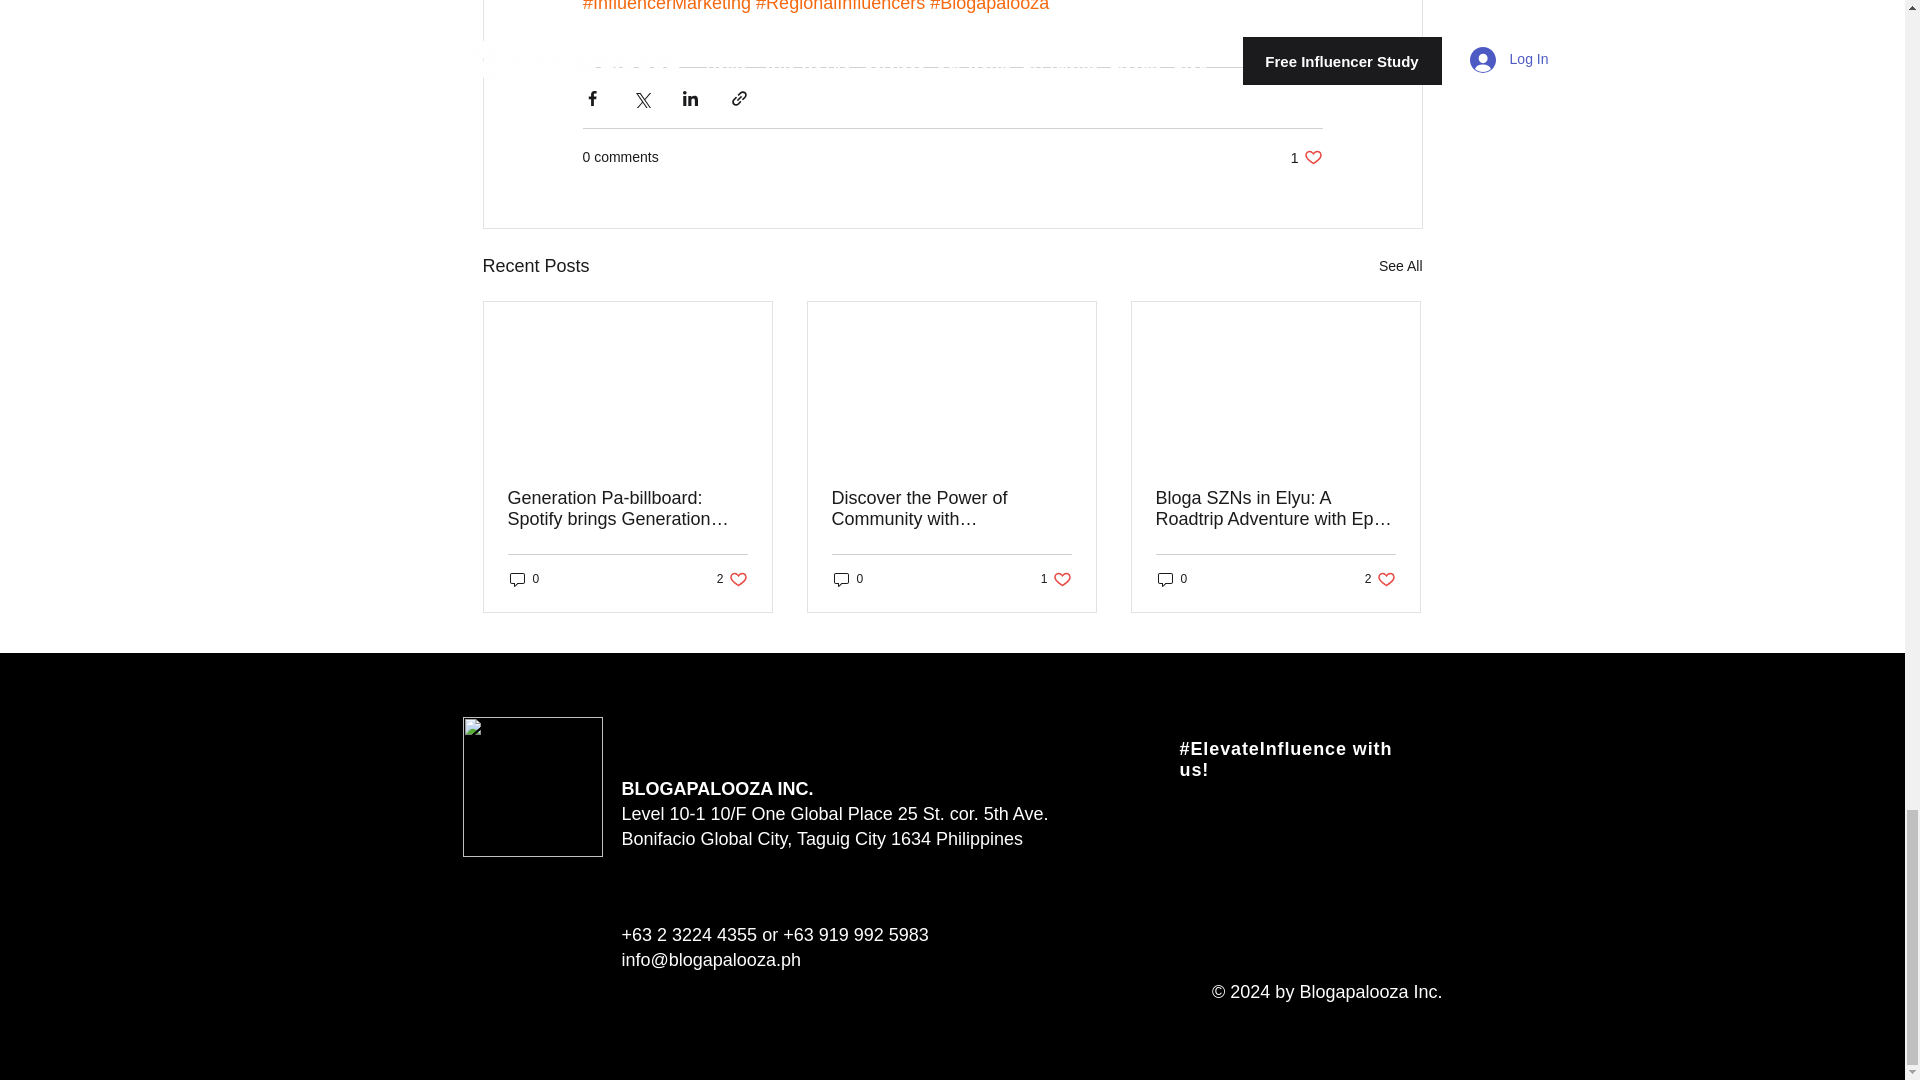  Describe the element at coordinates (732, 579) in the screenshot. I see `0` at that location.